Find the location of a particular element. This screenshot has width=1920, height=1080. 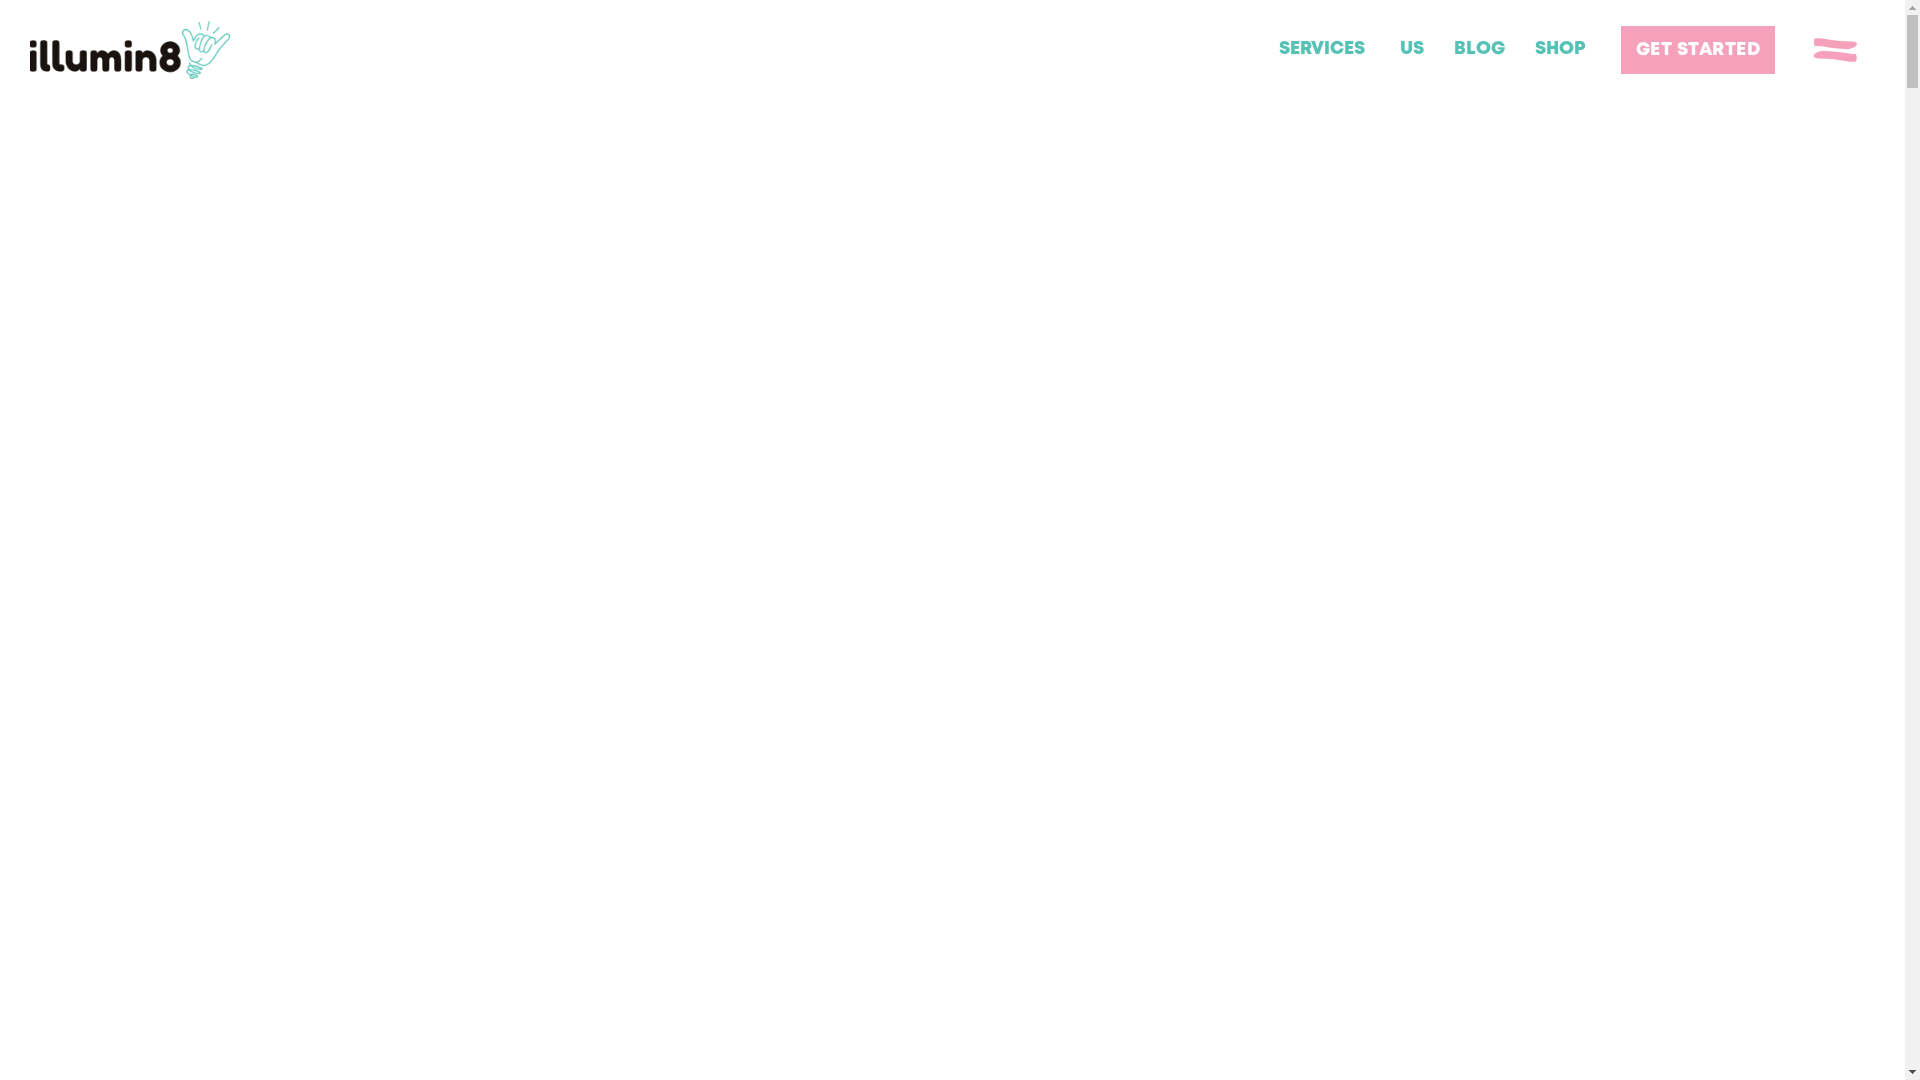

SHOP is located at coordinates (1560, 50).